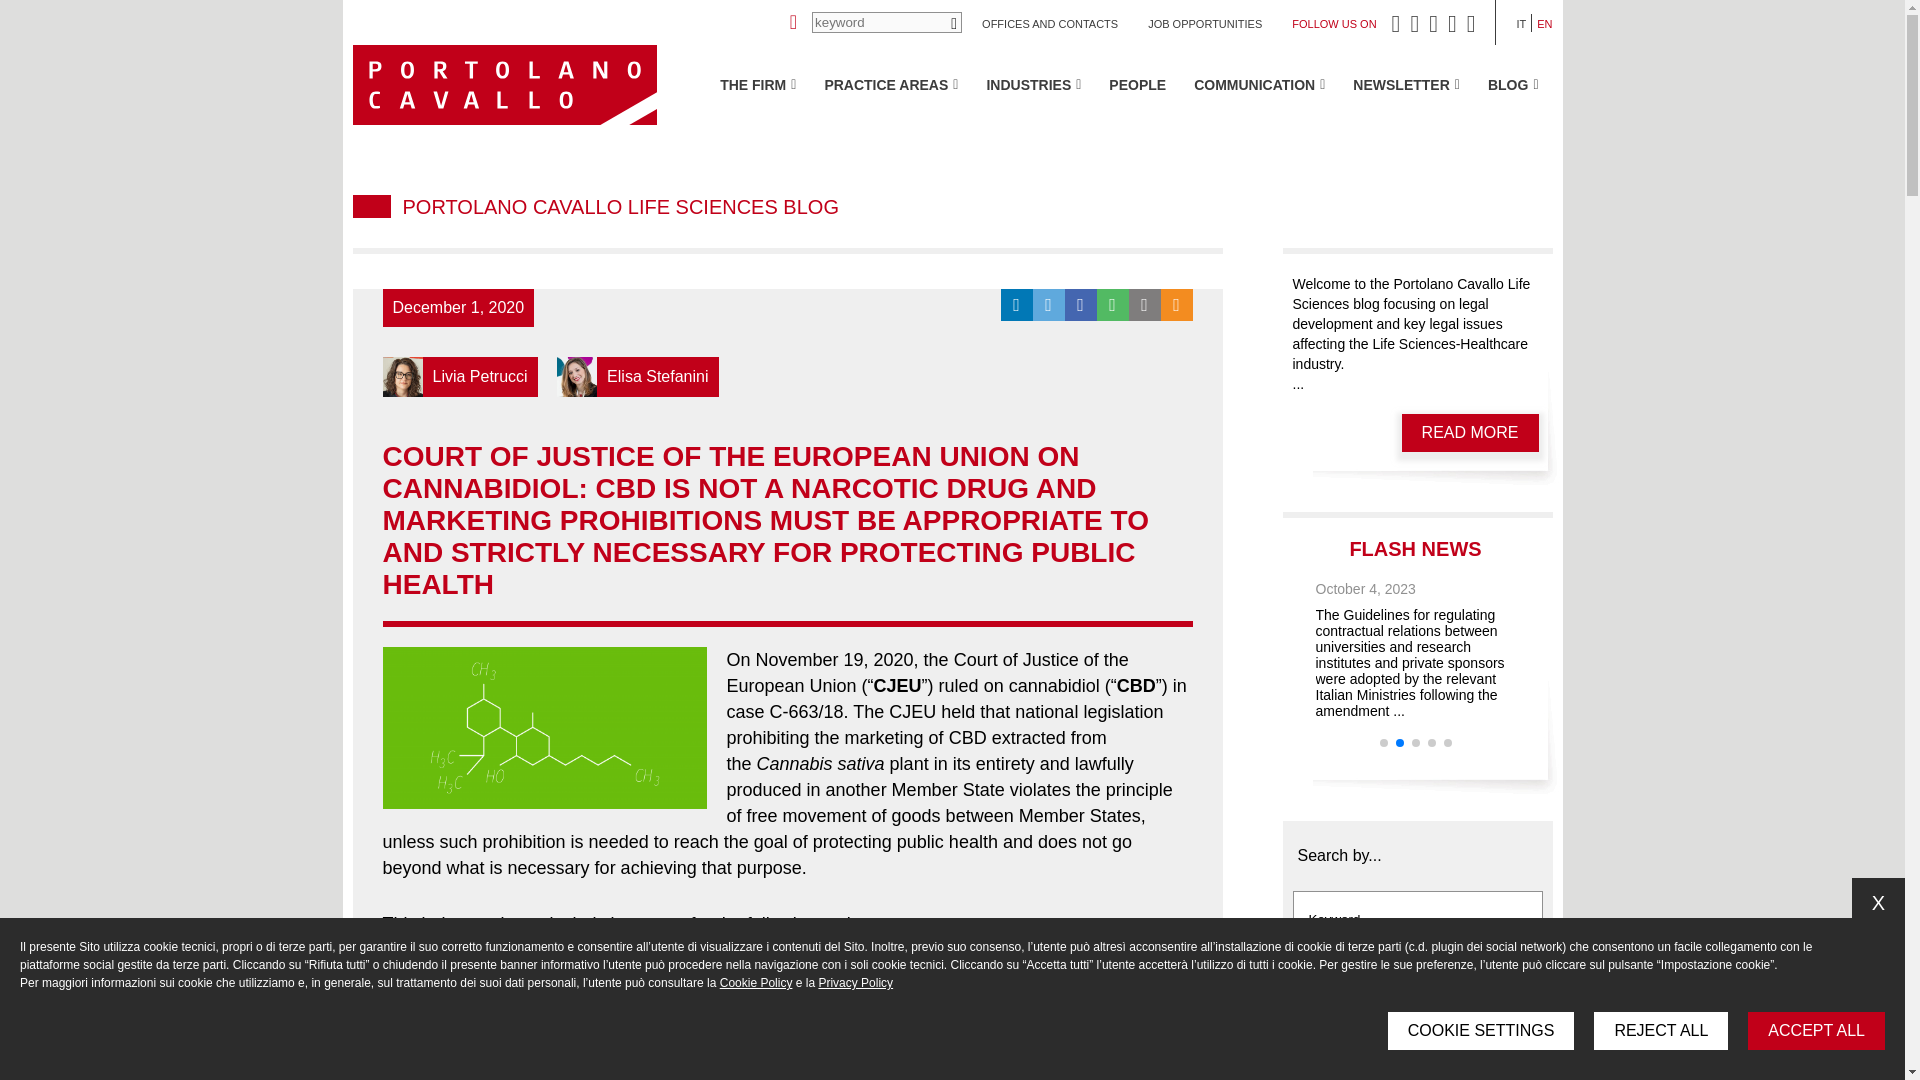 The width and height of the screenshot is (1920, 1080). Describe the element at coordinates (1049, 24) in the screenshot. I see `Offices and Contacts` at that location.